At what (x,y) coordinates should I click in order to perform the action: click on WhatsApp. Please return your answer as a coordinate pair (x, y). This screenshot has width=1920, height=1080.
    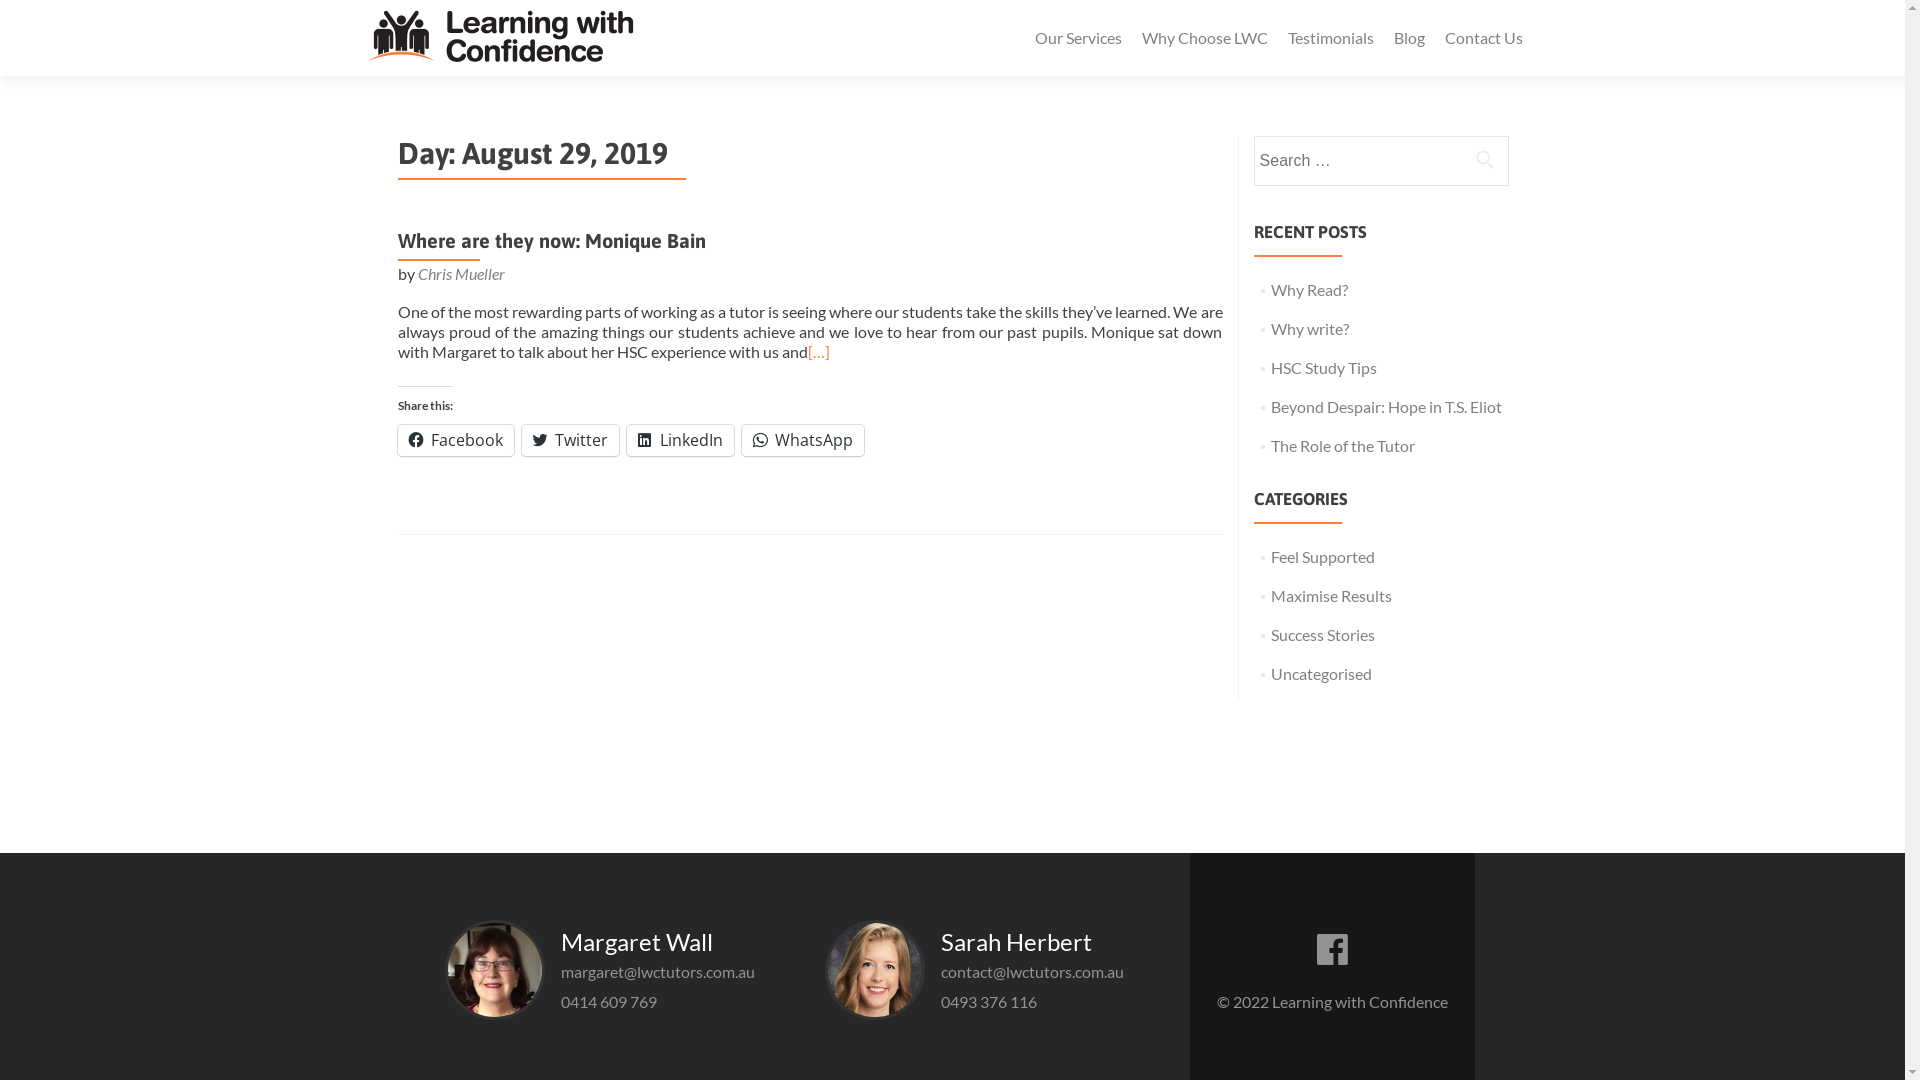
    Looking at the image, I should click on (803, 440).